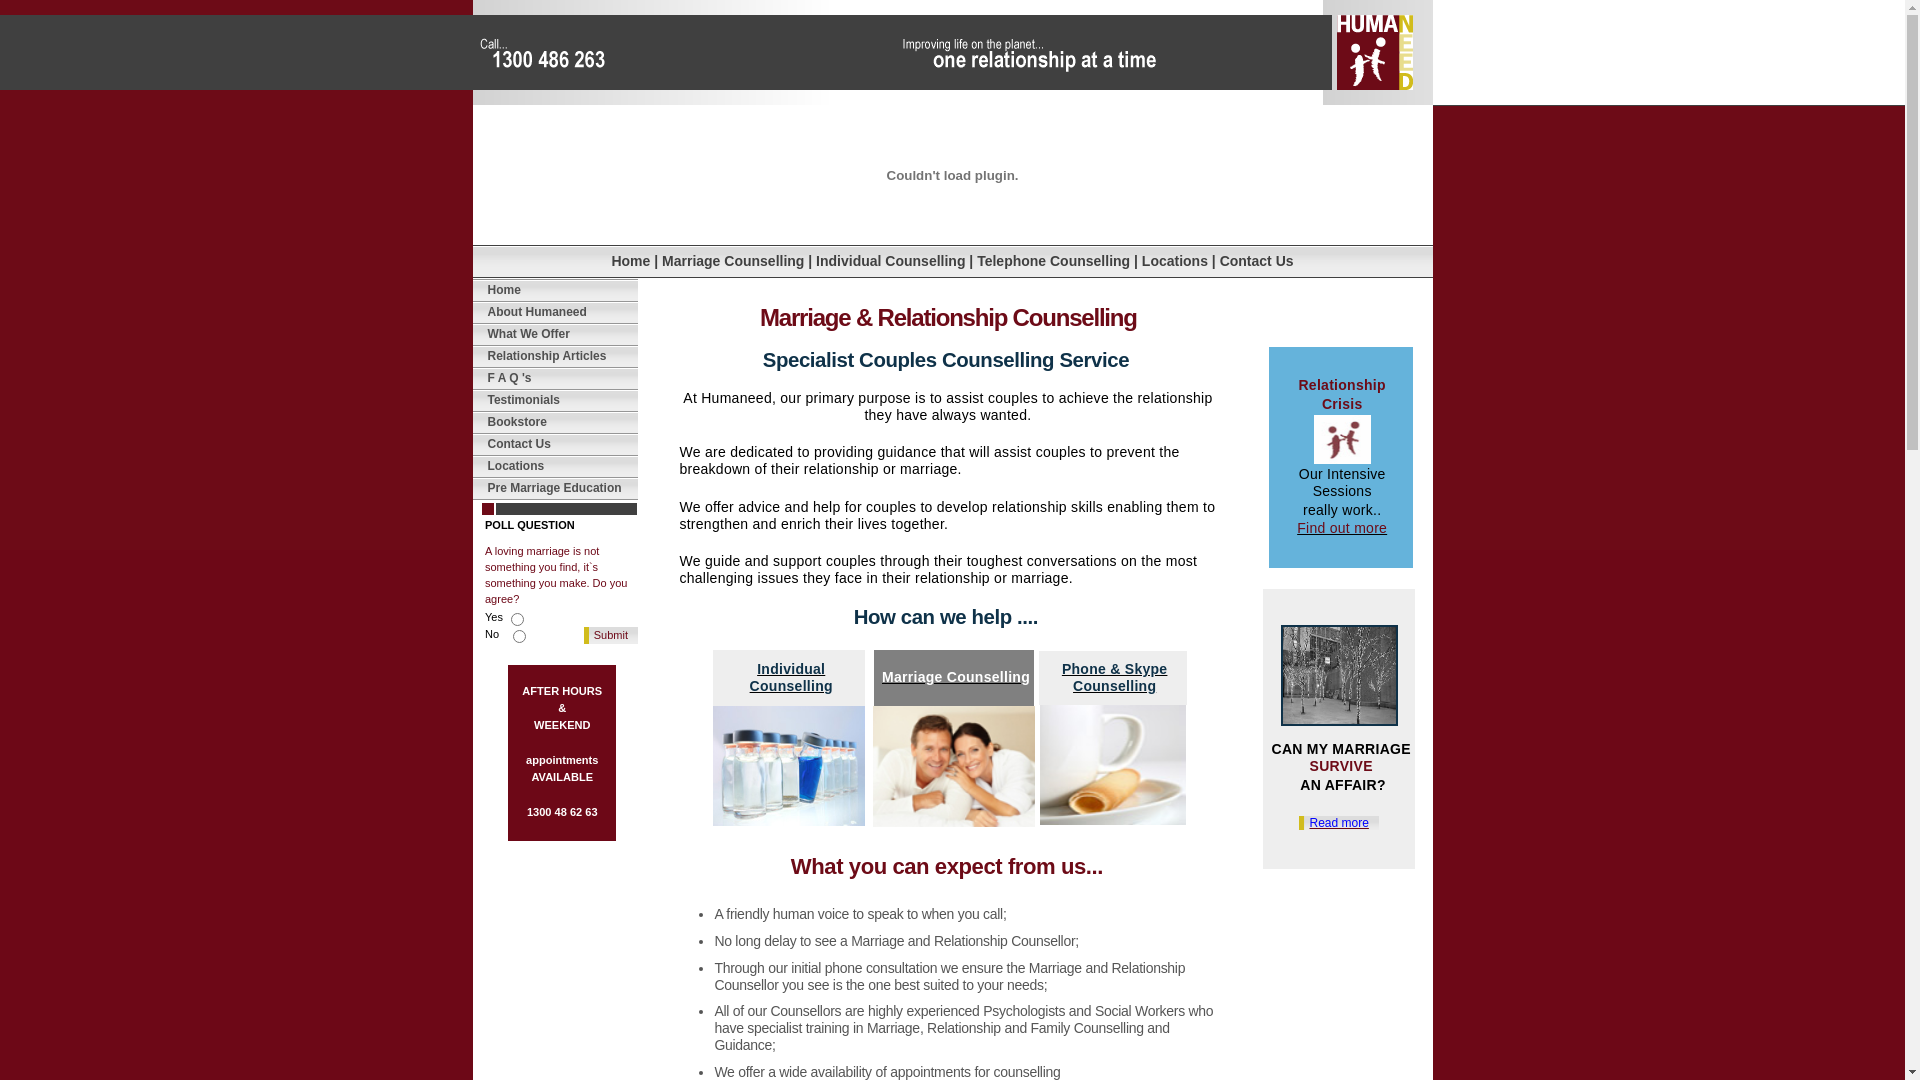 The image size is (1920, 1080). What do you see at coordinates (555, 488) in the screenshot?
I see `Pre Marriage Education` at bounding box center [555, 488].